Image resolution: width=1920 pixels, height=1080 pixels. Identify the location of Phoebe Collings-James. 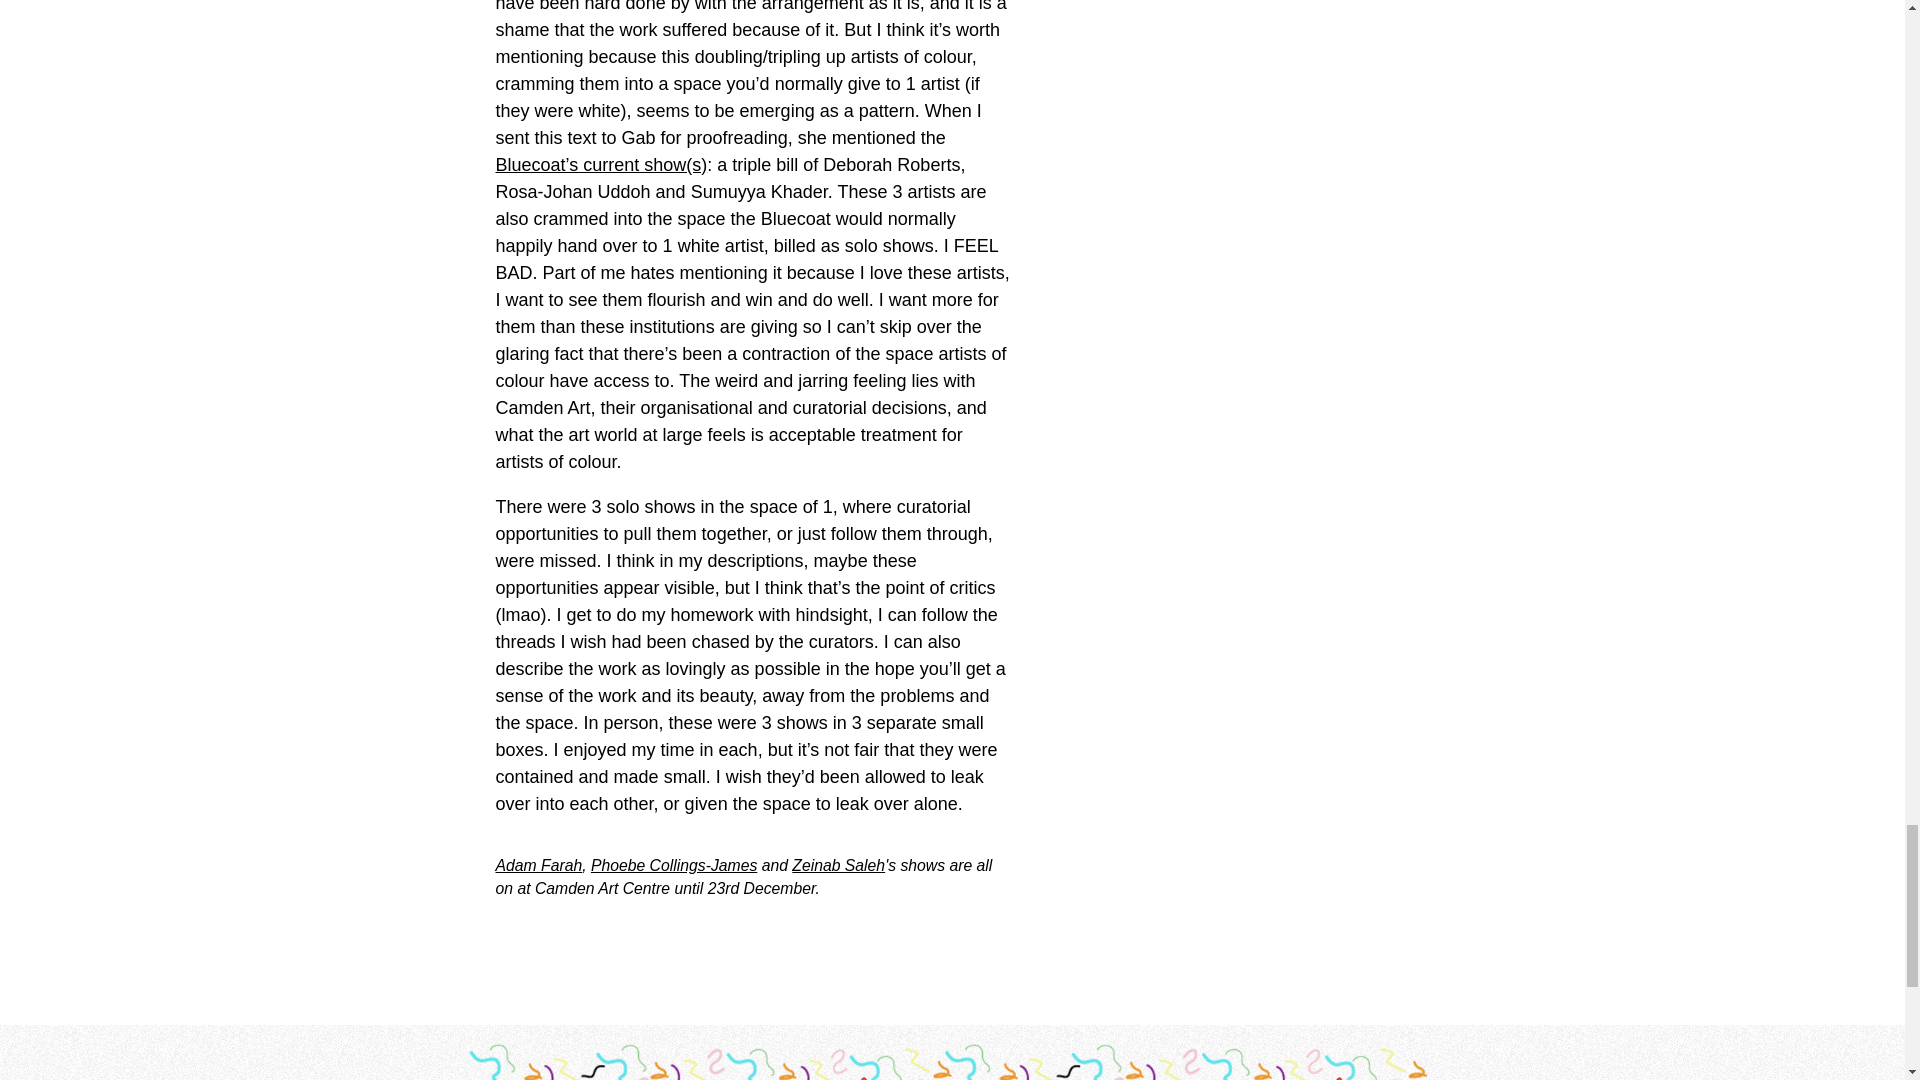
(674, 864).